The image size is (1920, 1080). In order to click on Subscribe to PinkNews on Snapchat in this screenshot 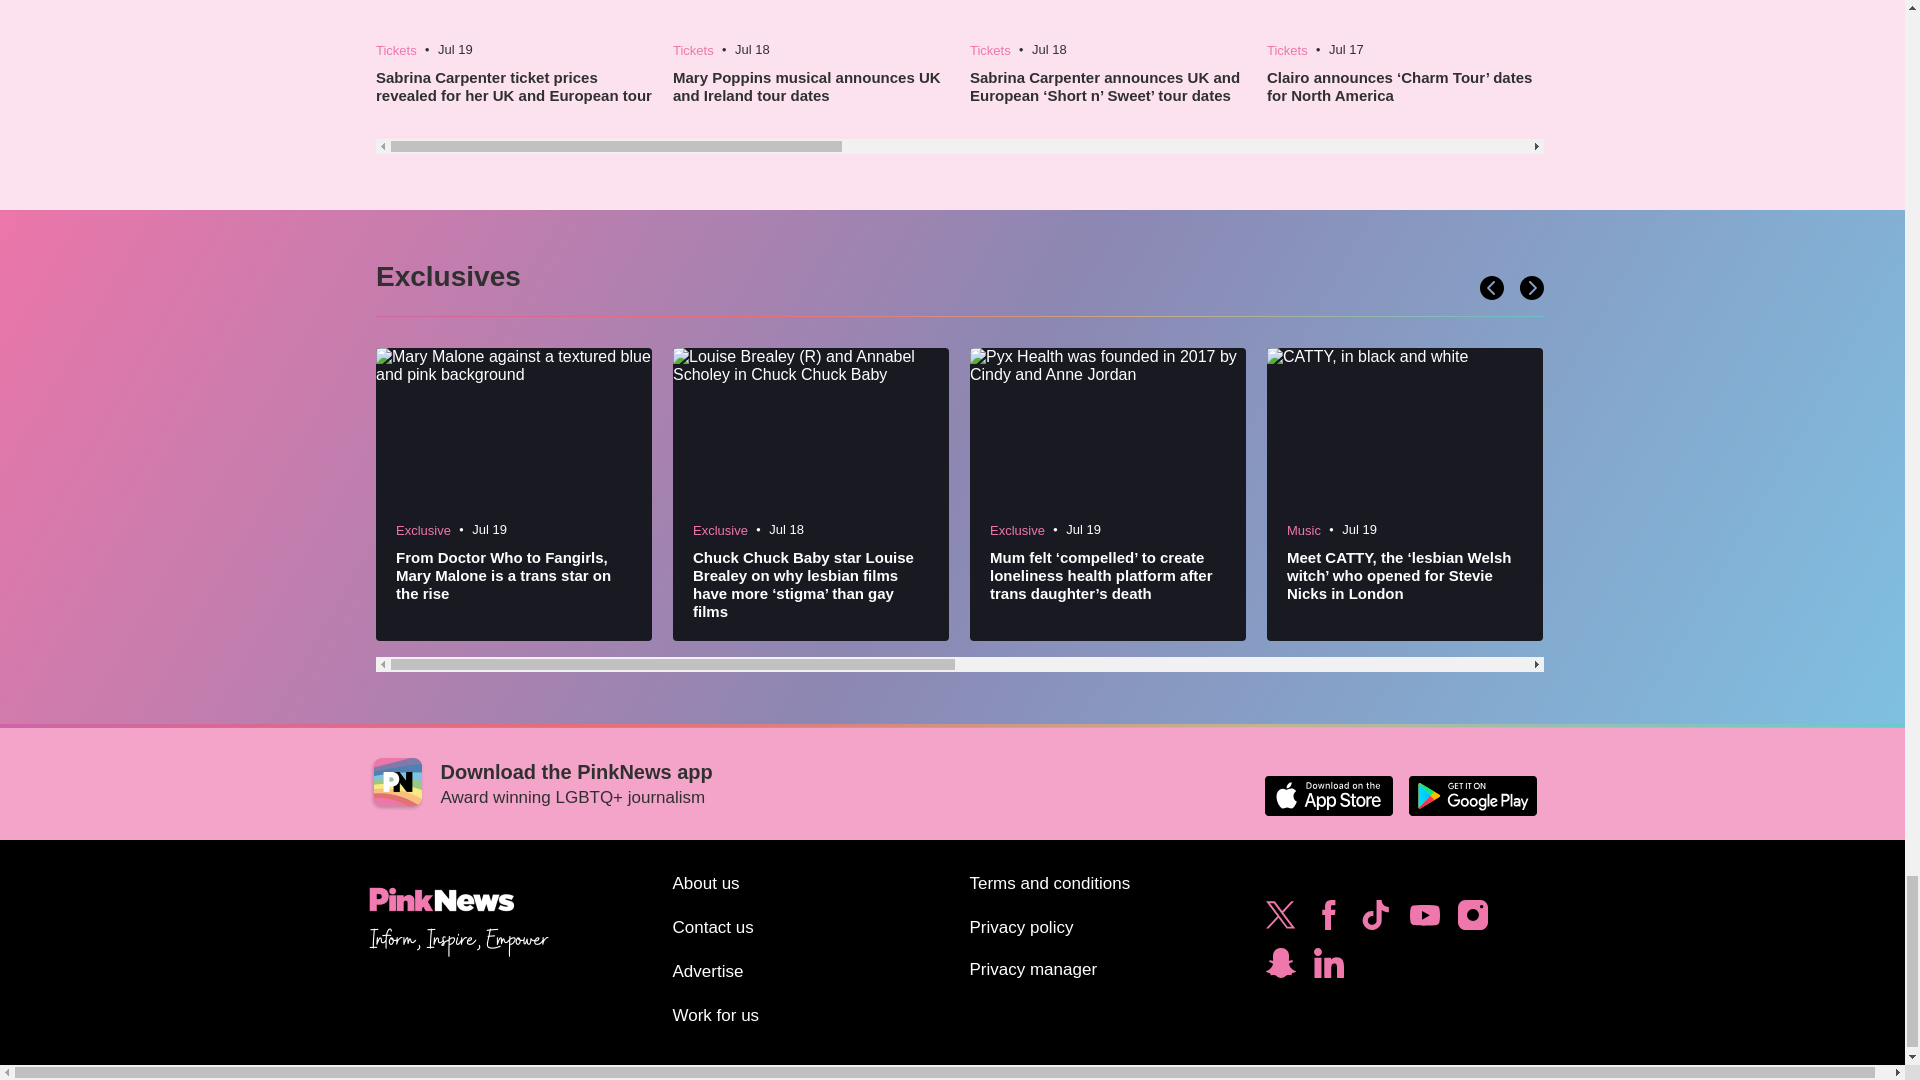, I will do `click(1280, 968)`.